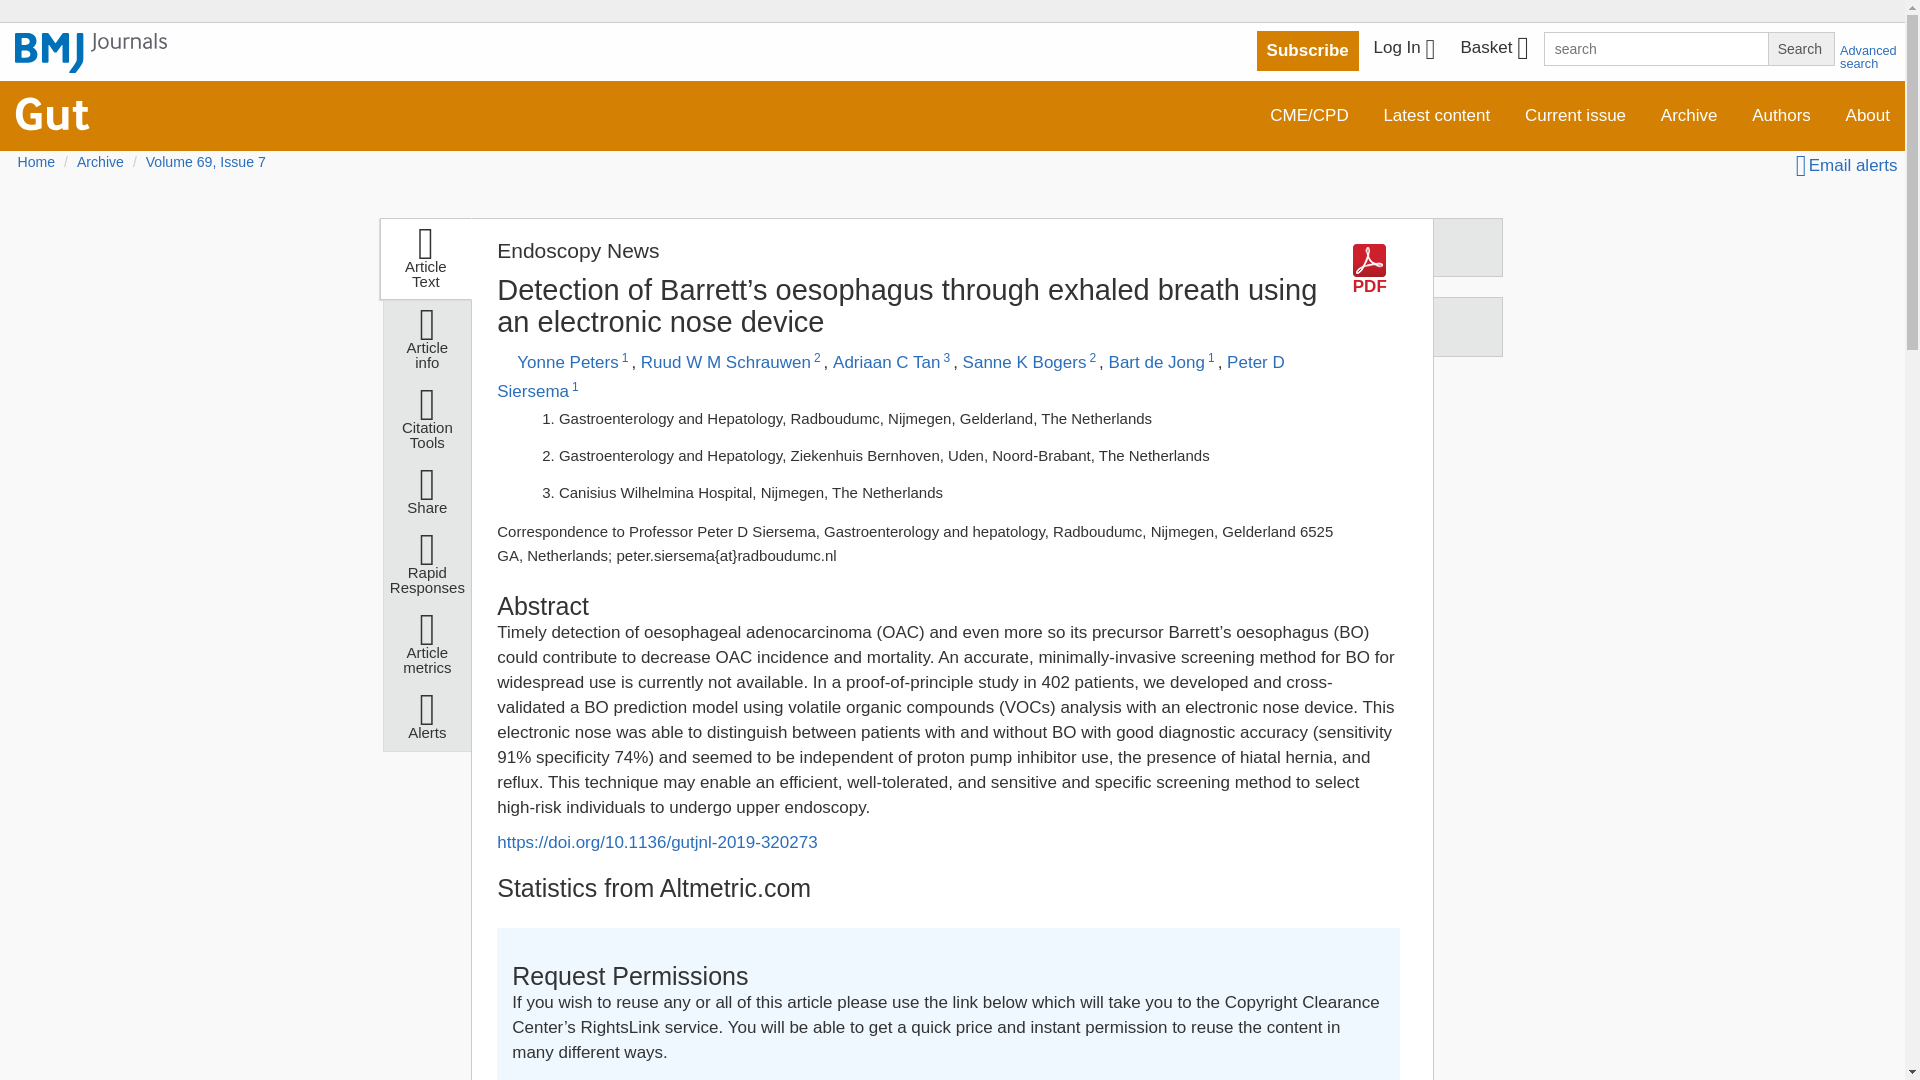  What do you see at coordinates (1575, 116) in the screenshot?
I see `Current issue` at bounding box center [1575, 116].